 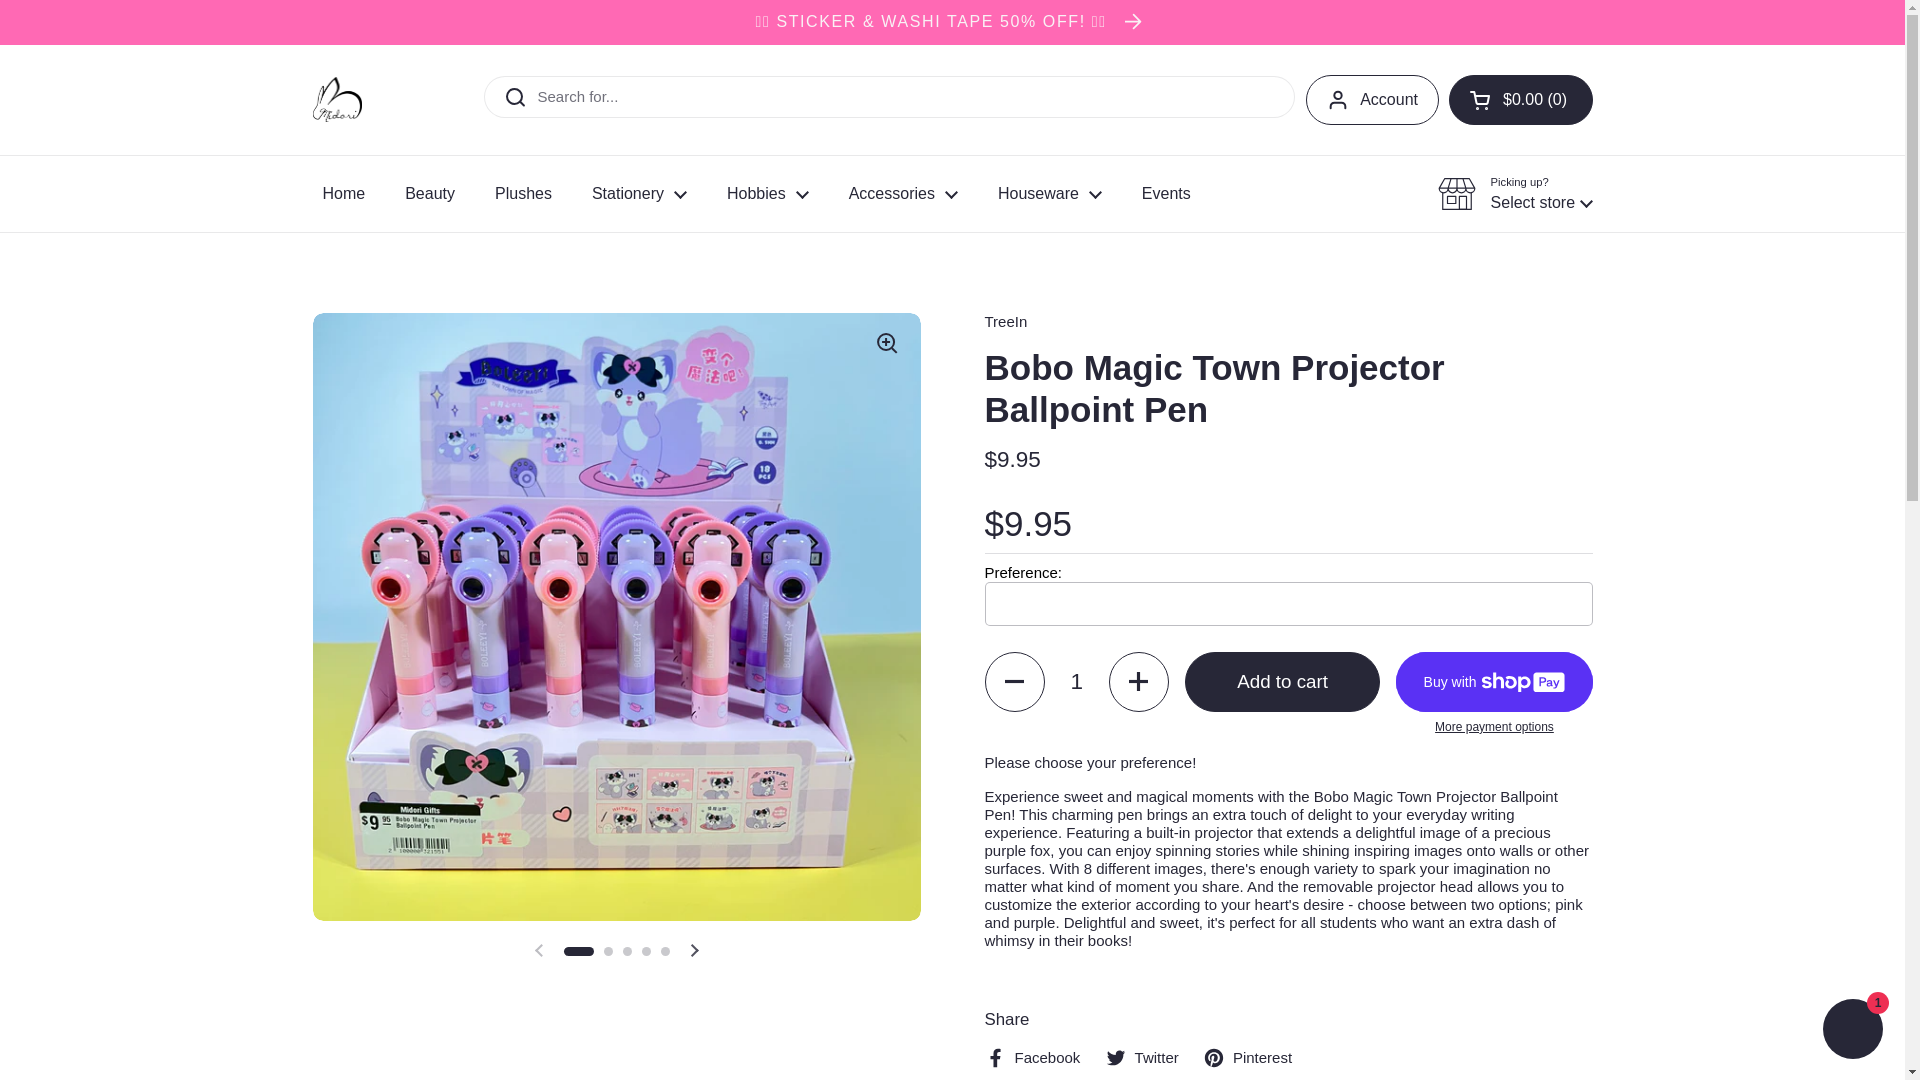 I want to click on Home, so click(x=343, y=194).